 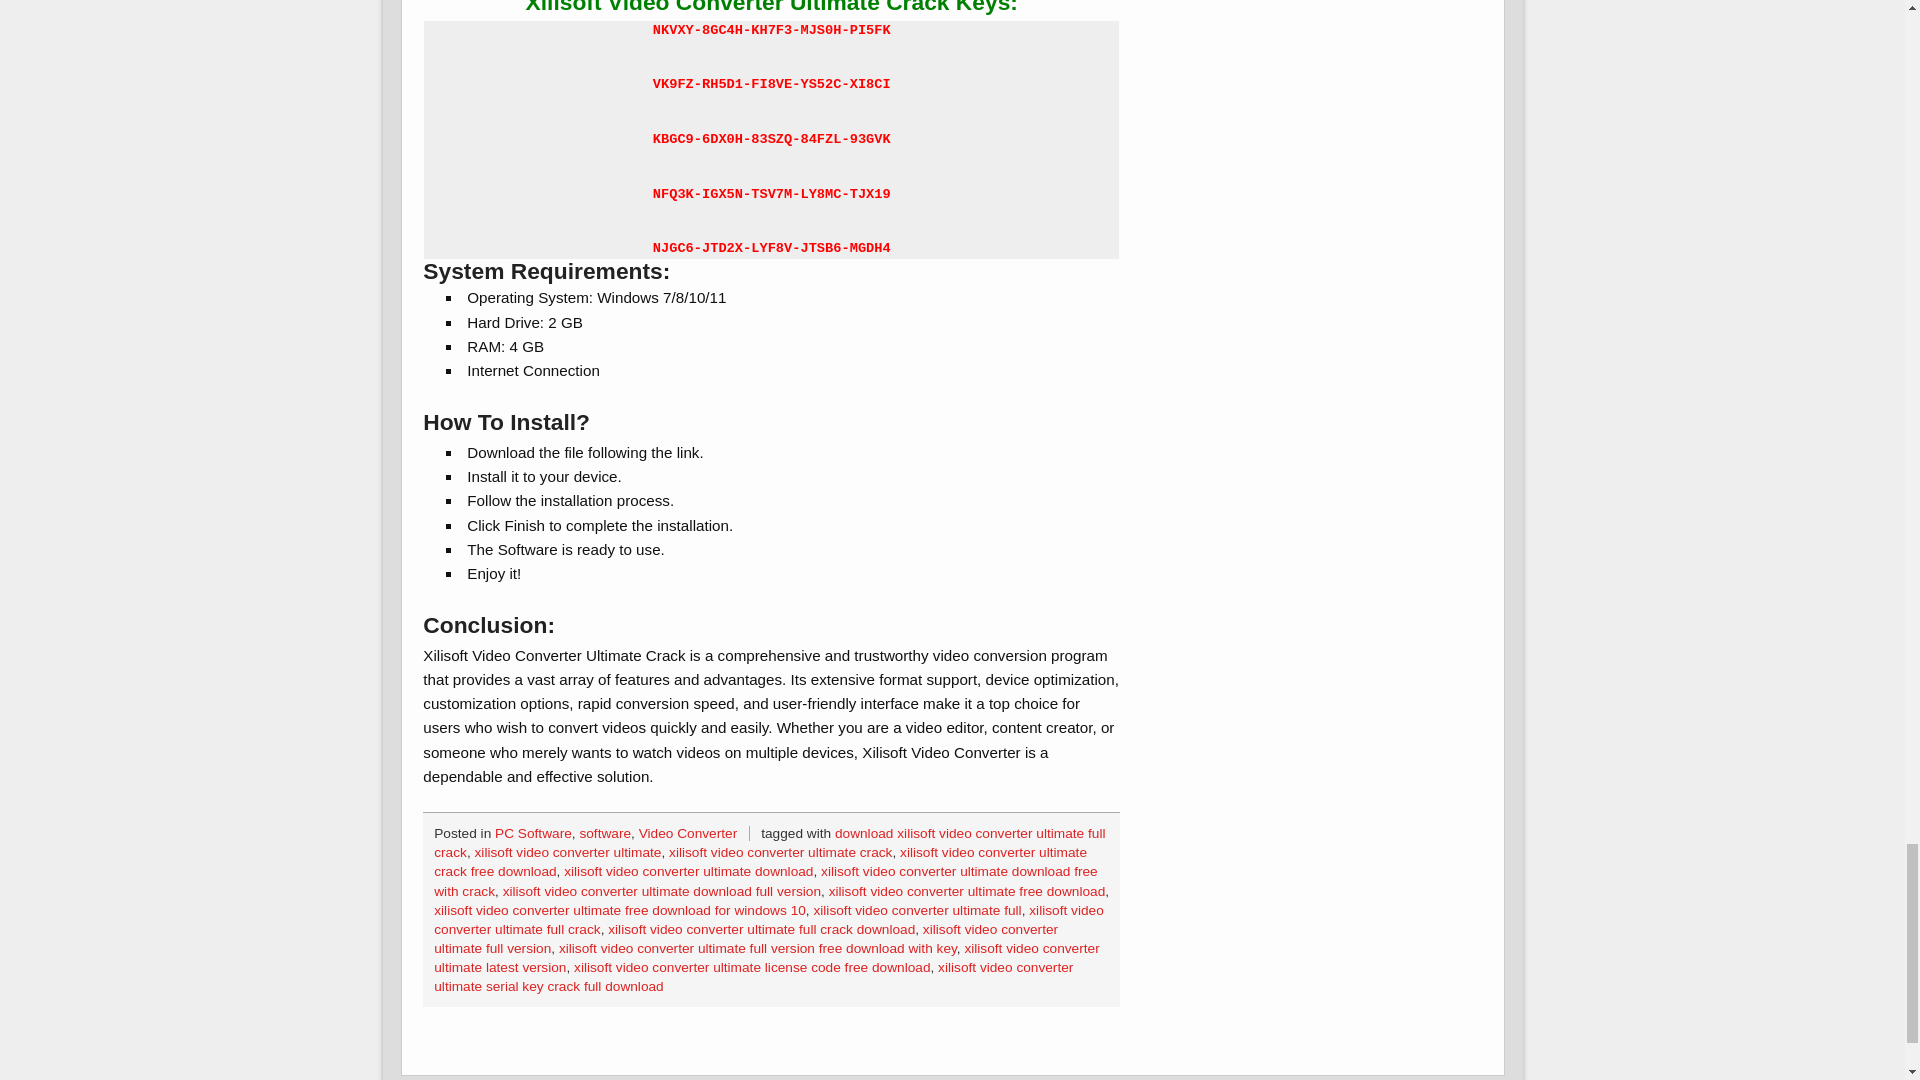 What do you see at coordinates (752, 968) in the screenshot?
I see `xilisoft video converter ultimate license code free download` at bounding box center [752, 968].